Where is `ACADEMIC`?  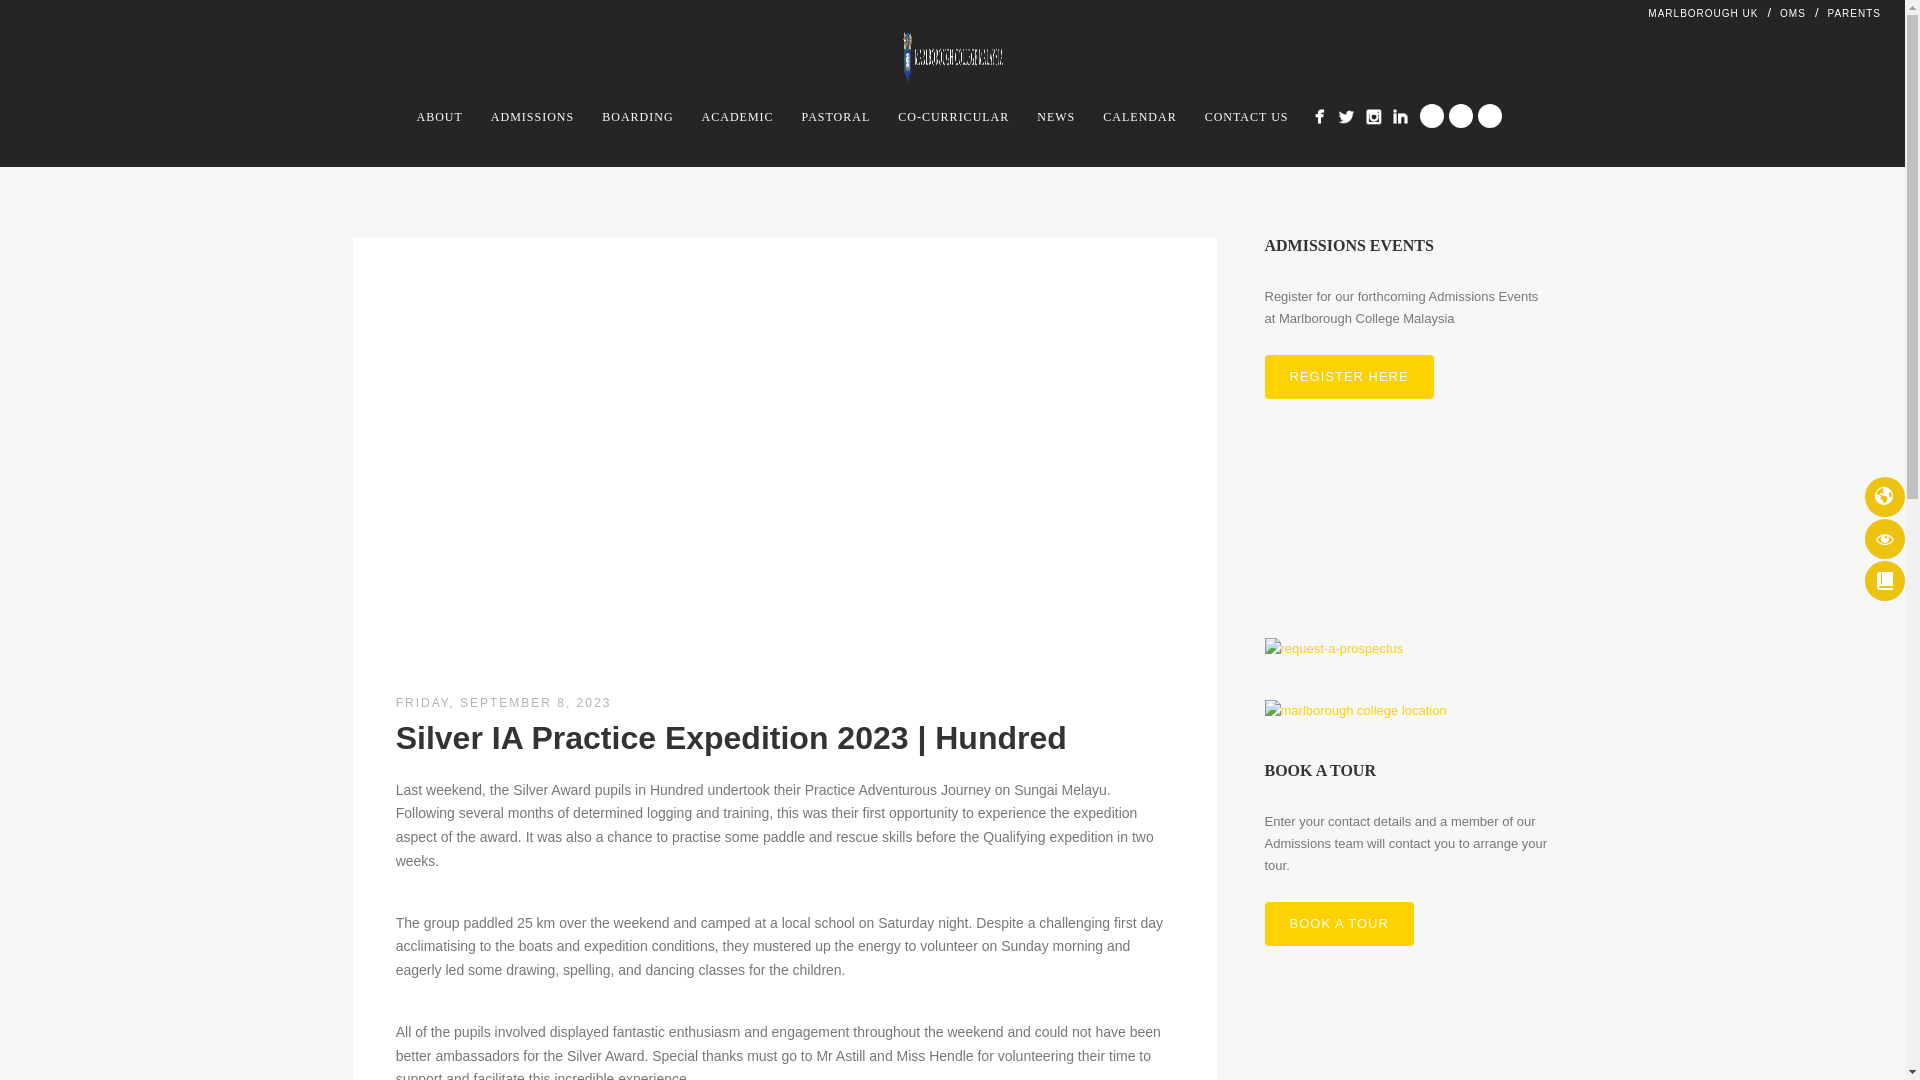
ACADEMIC is located at coordinates (737, 116).